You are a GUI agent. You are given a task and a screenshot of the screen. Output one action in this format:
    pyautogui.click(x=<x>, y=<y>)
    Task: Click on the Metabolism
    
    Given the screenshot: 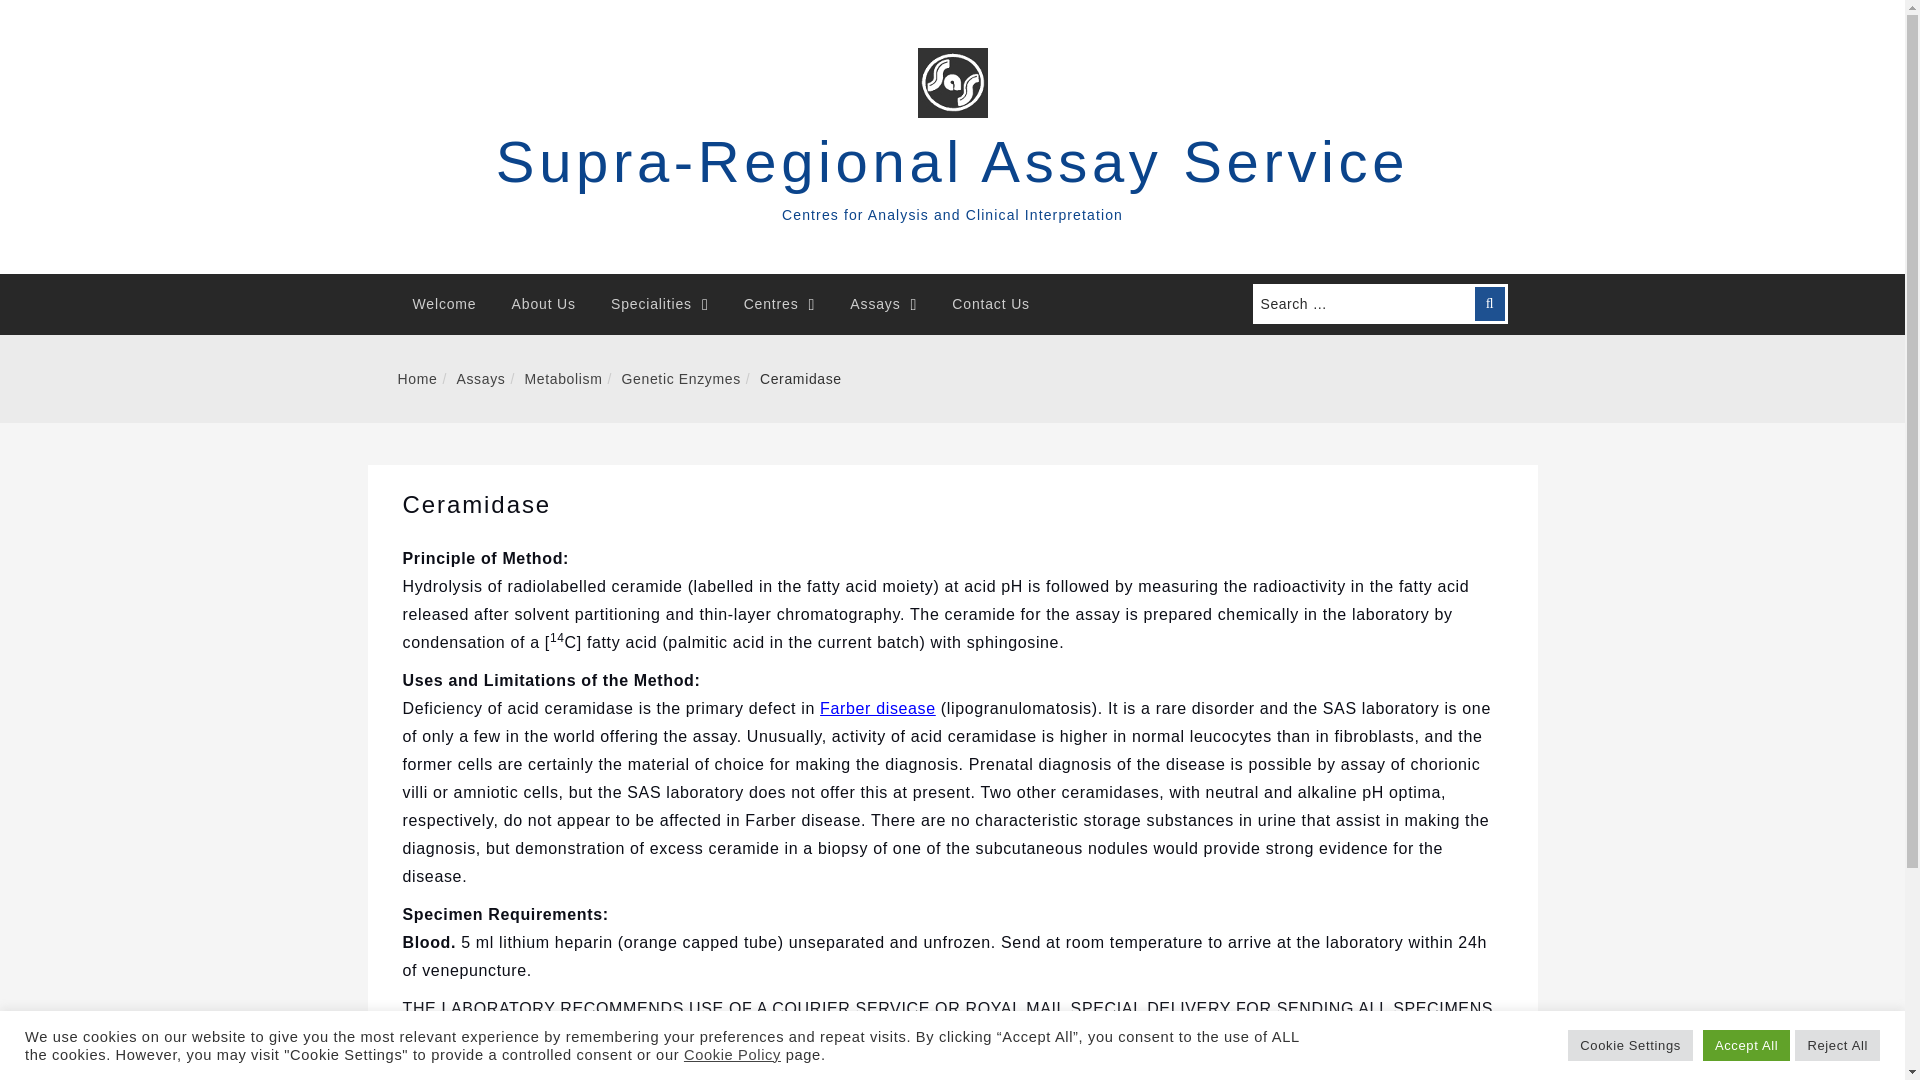 What is the action you would take?
    pyautogui.click(x=563, y=378)
    